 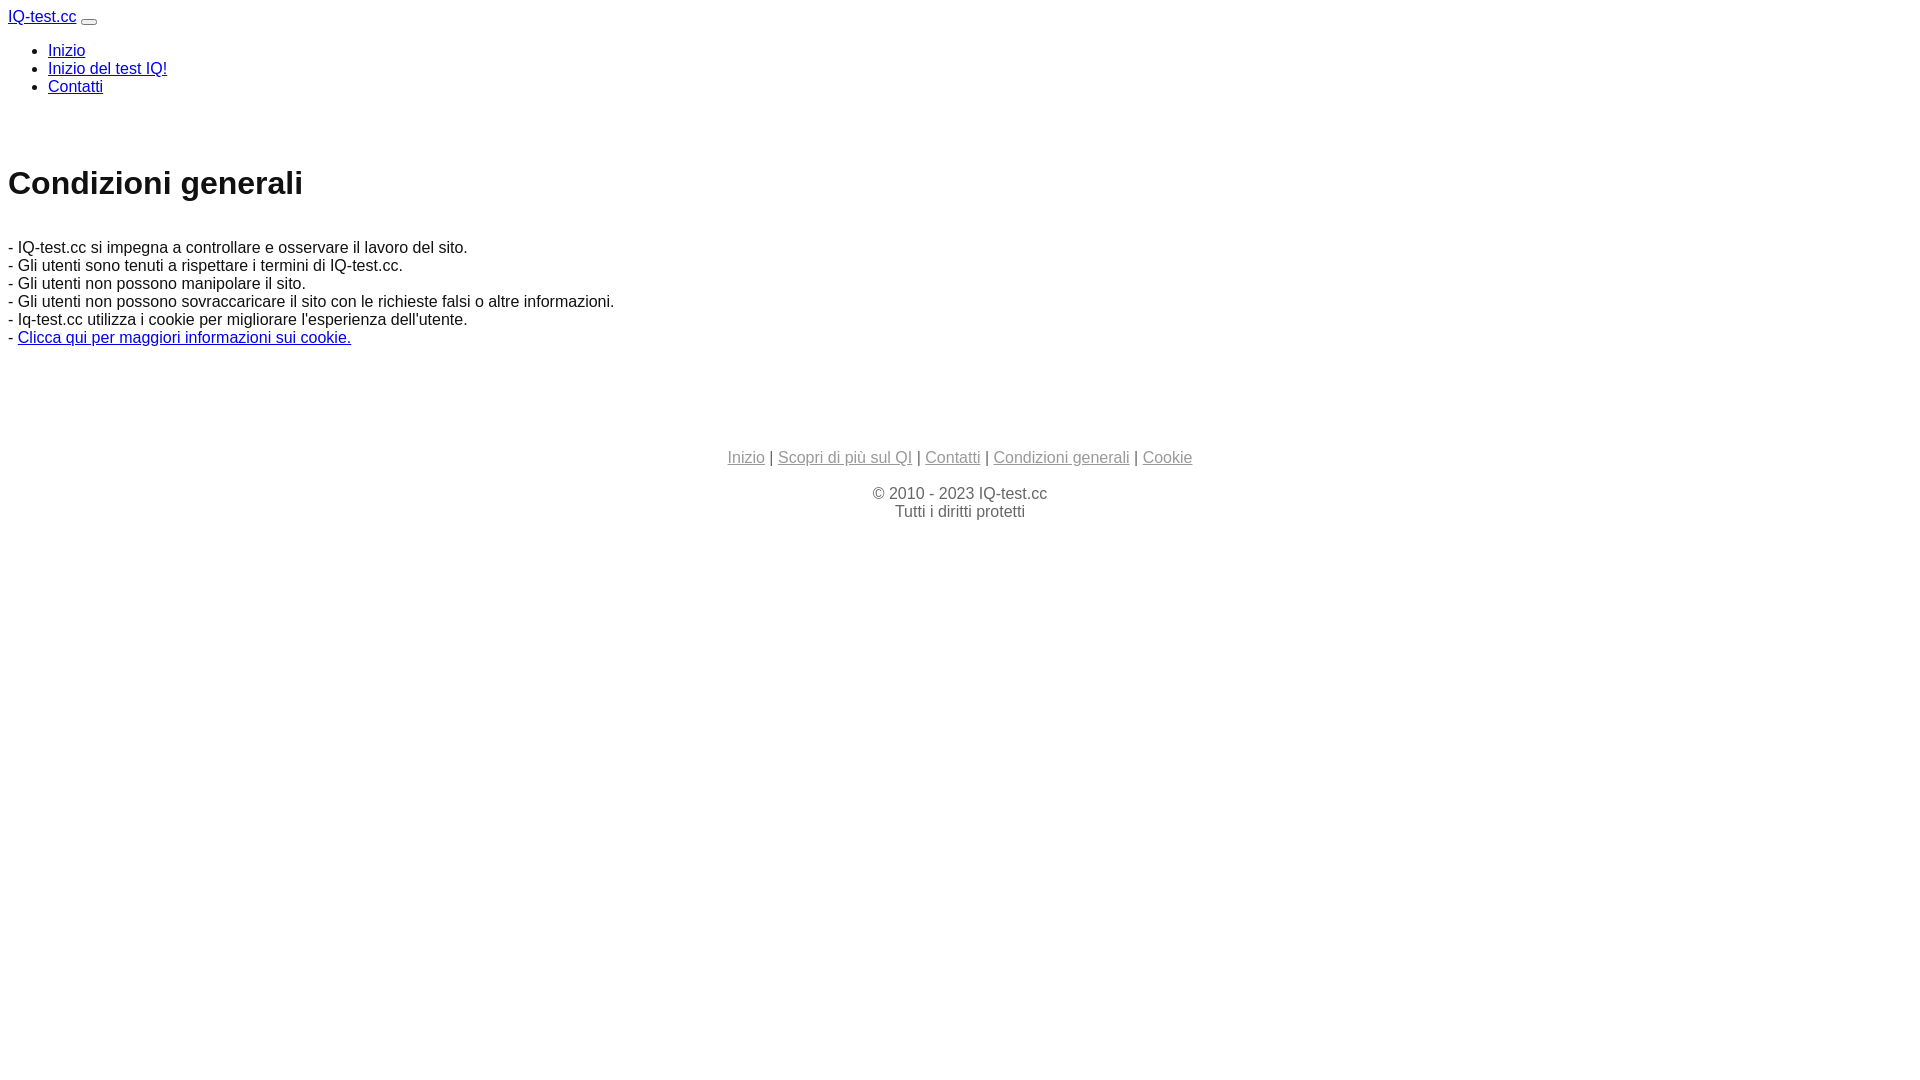 I want to click on Inizio, so click(x=66, y=50).